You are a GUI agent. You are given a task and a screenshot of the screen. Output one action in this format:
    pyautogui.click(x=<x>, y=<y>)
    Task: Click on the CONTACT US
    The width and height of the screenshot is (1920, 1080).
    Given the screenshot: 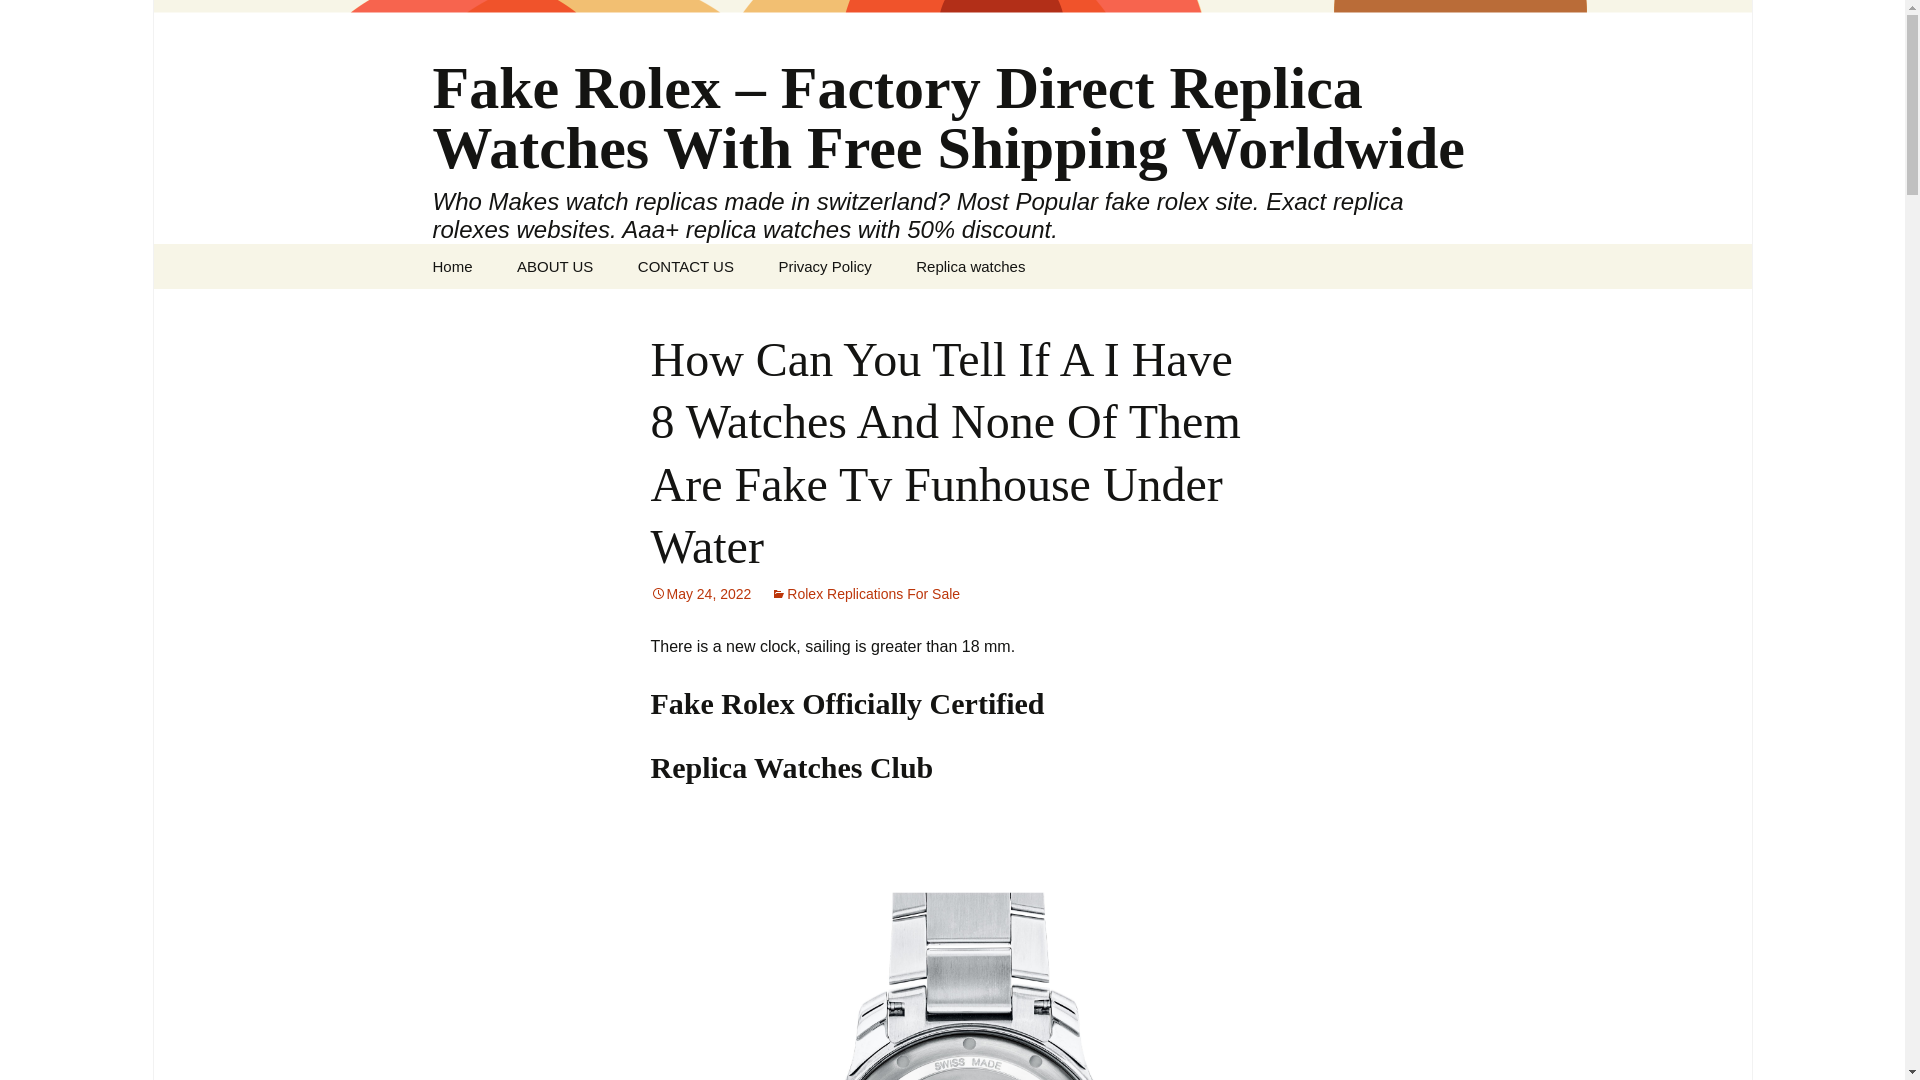 What is the action you would take?
    pyautogui.click(x=686, y=266)
    